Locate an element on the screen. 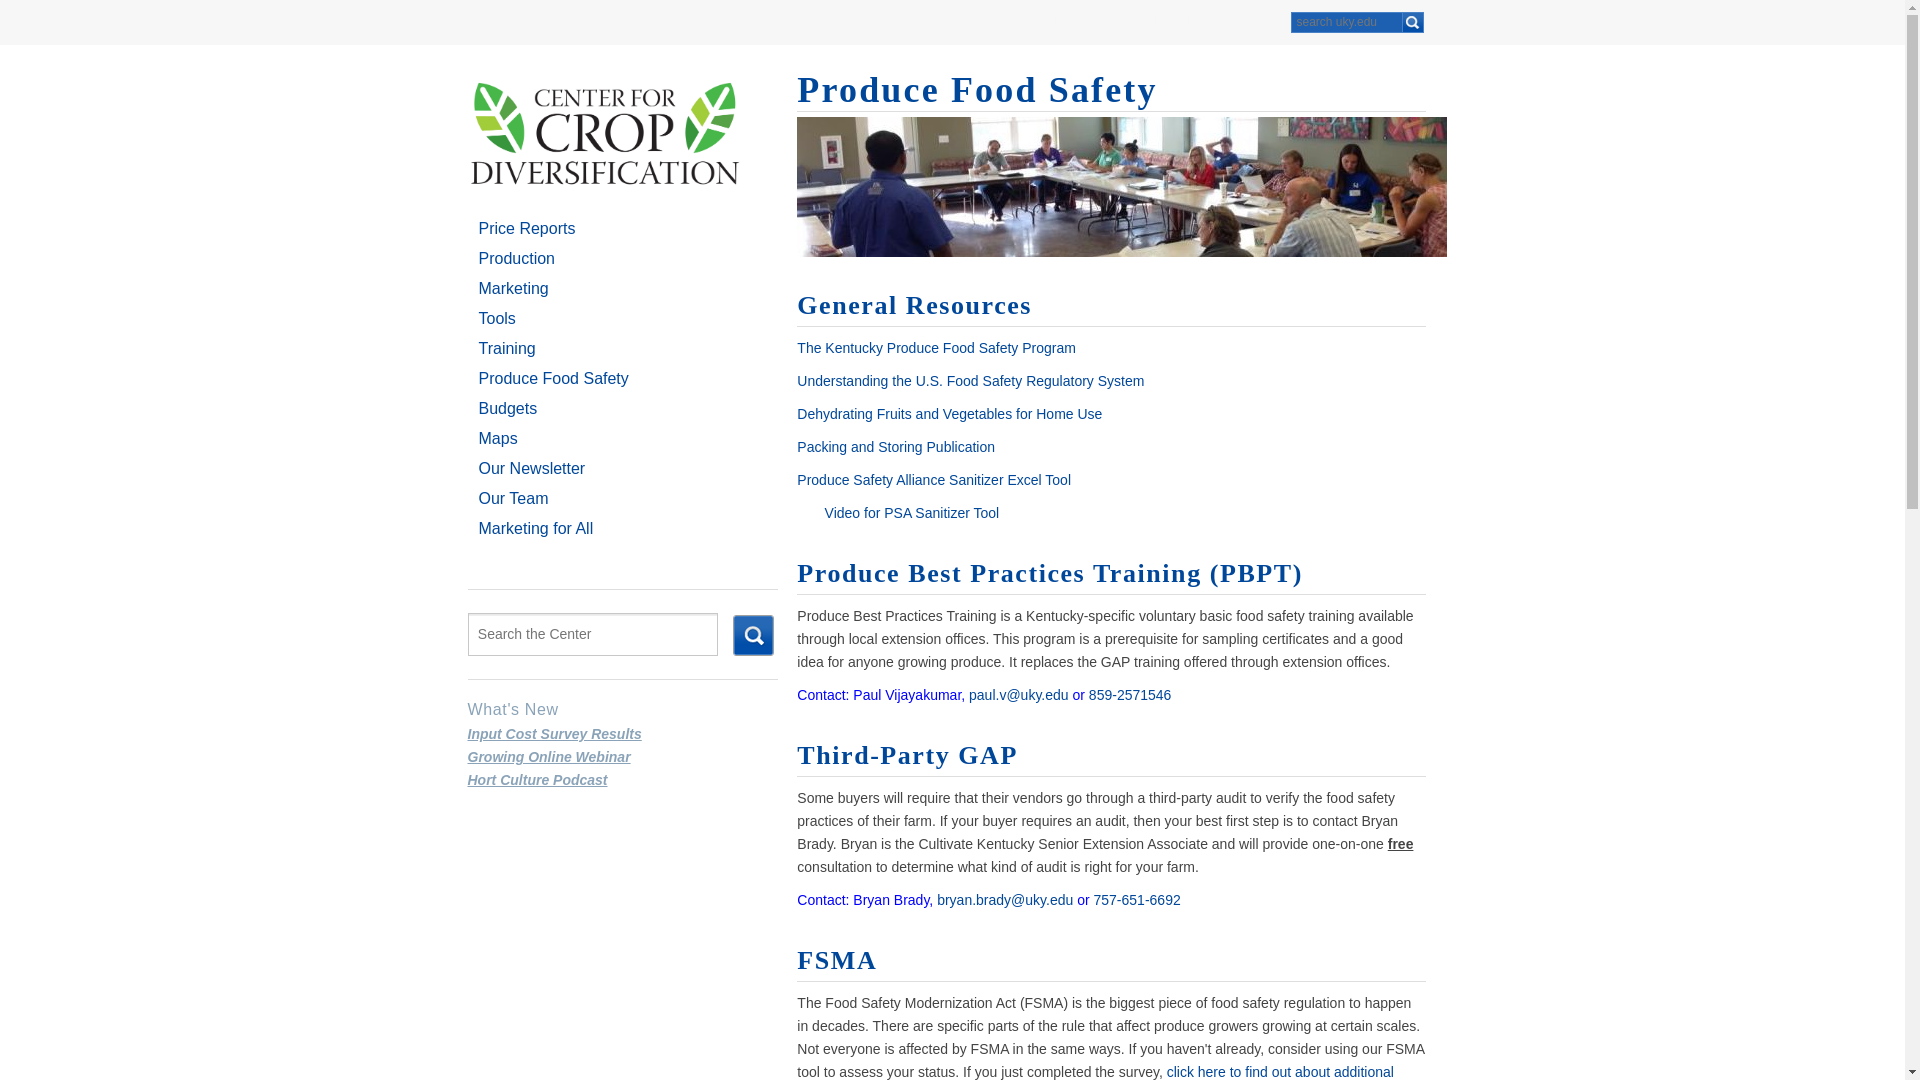 The height and width of the screenshot is (1080, 1920). University of Kentucky news is located at coordinates (558, 21).